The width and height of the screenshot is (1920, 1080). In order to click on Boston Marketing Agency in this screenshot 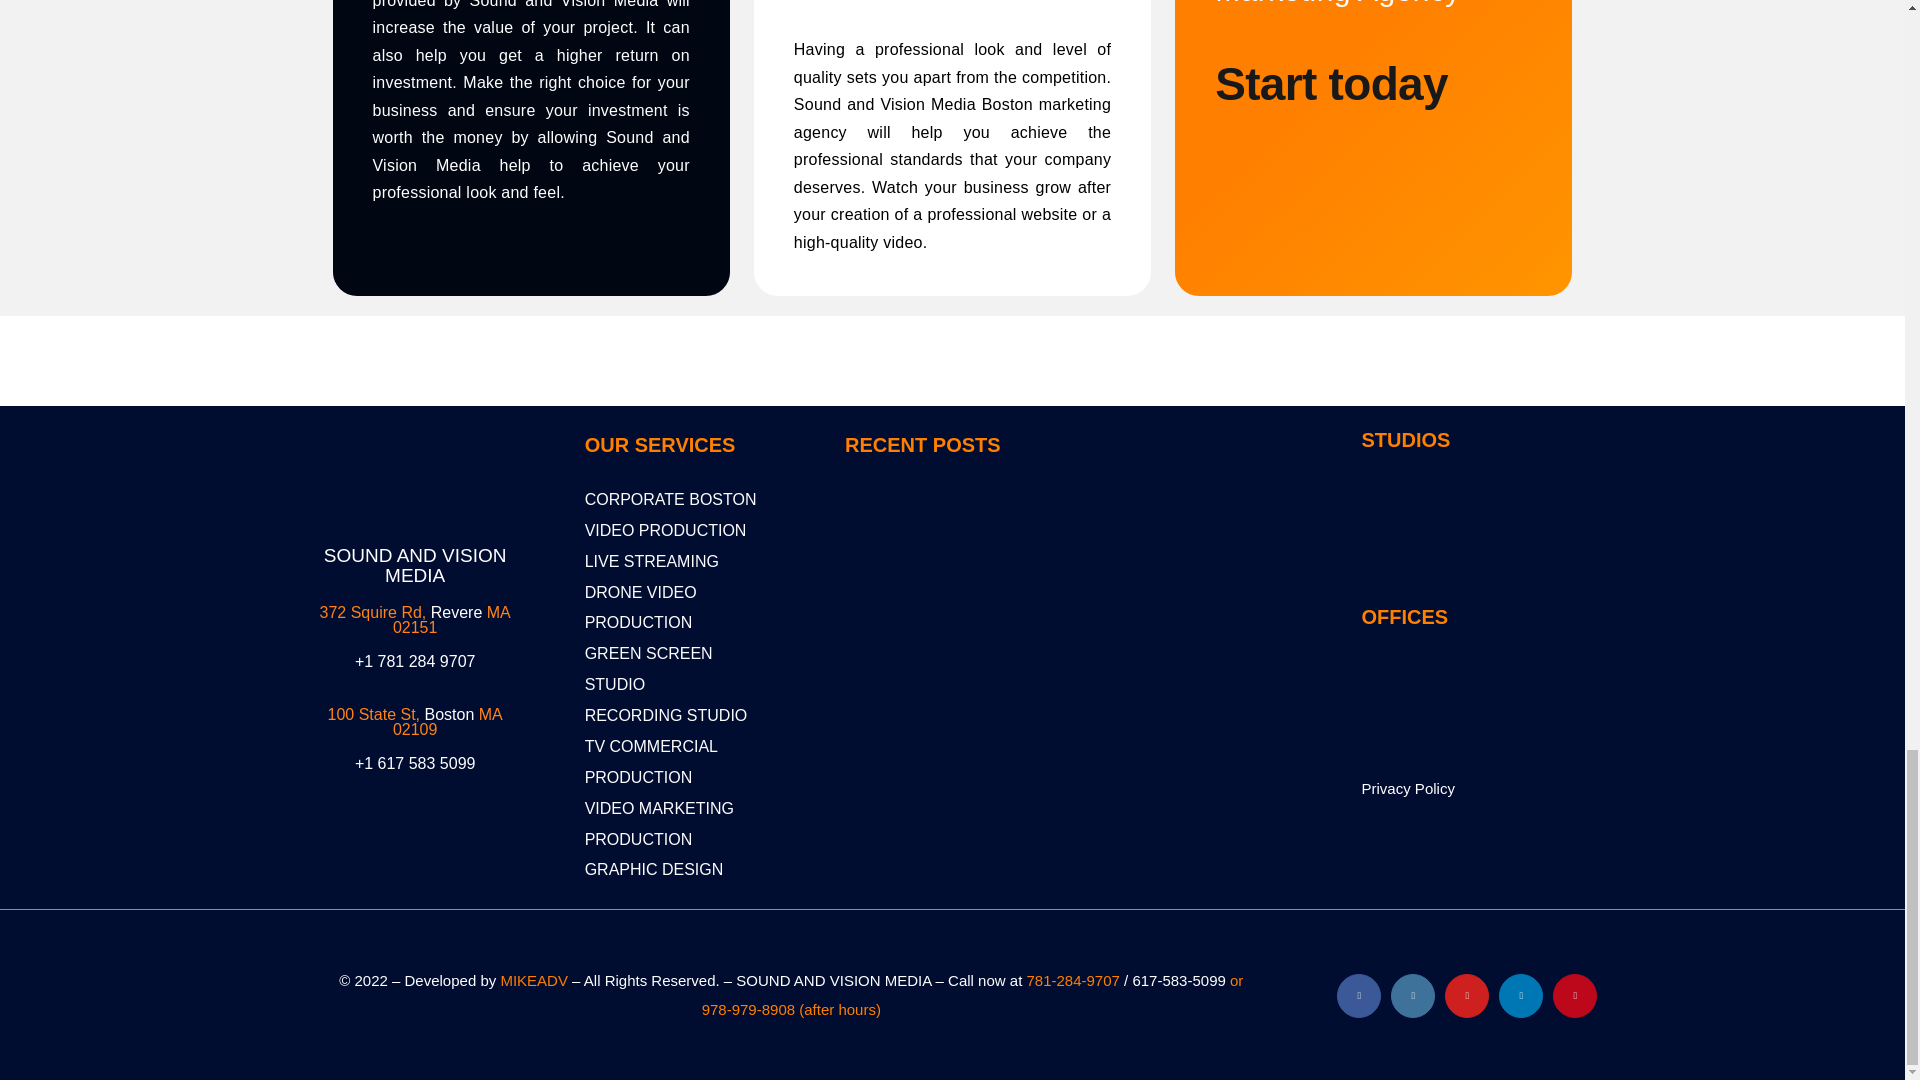, I will do `click(944, 560)`.